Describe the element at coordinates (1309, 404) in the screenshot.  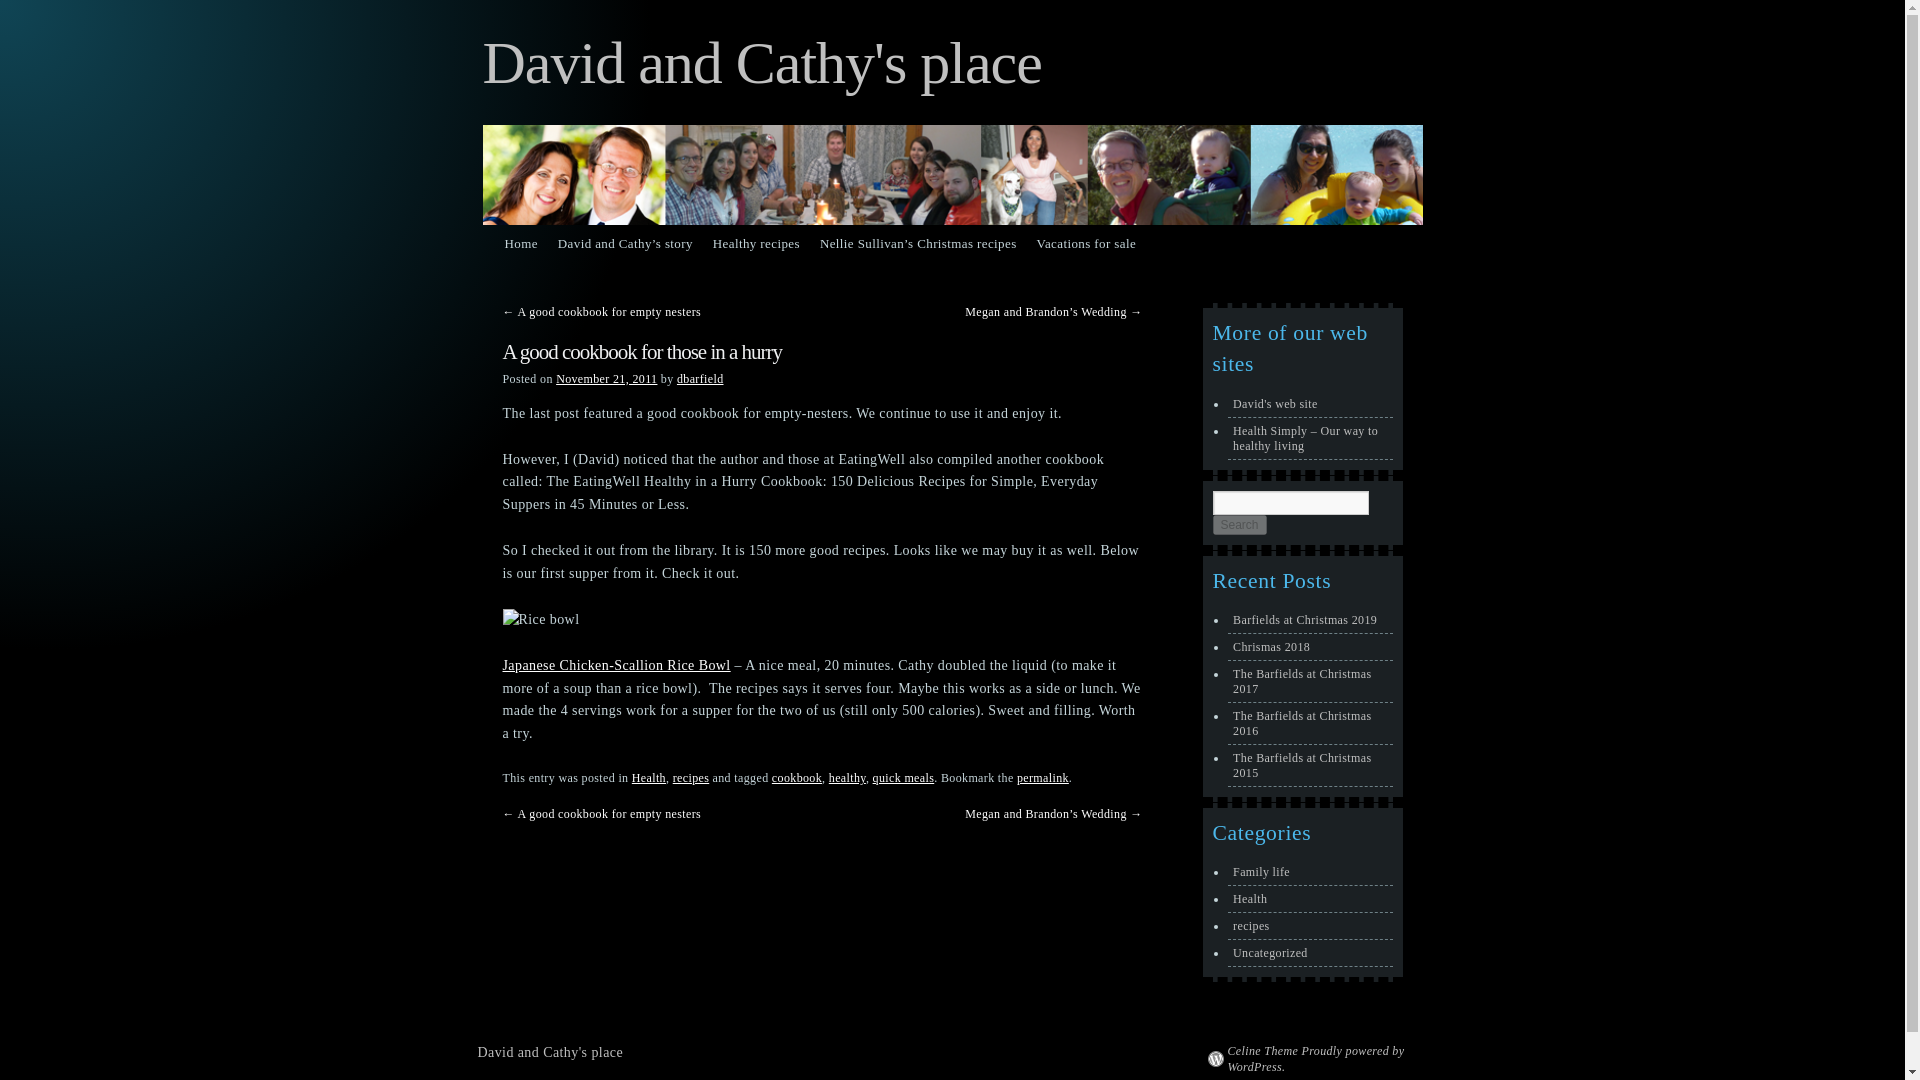
I see `David's web site` at that location.